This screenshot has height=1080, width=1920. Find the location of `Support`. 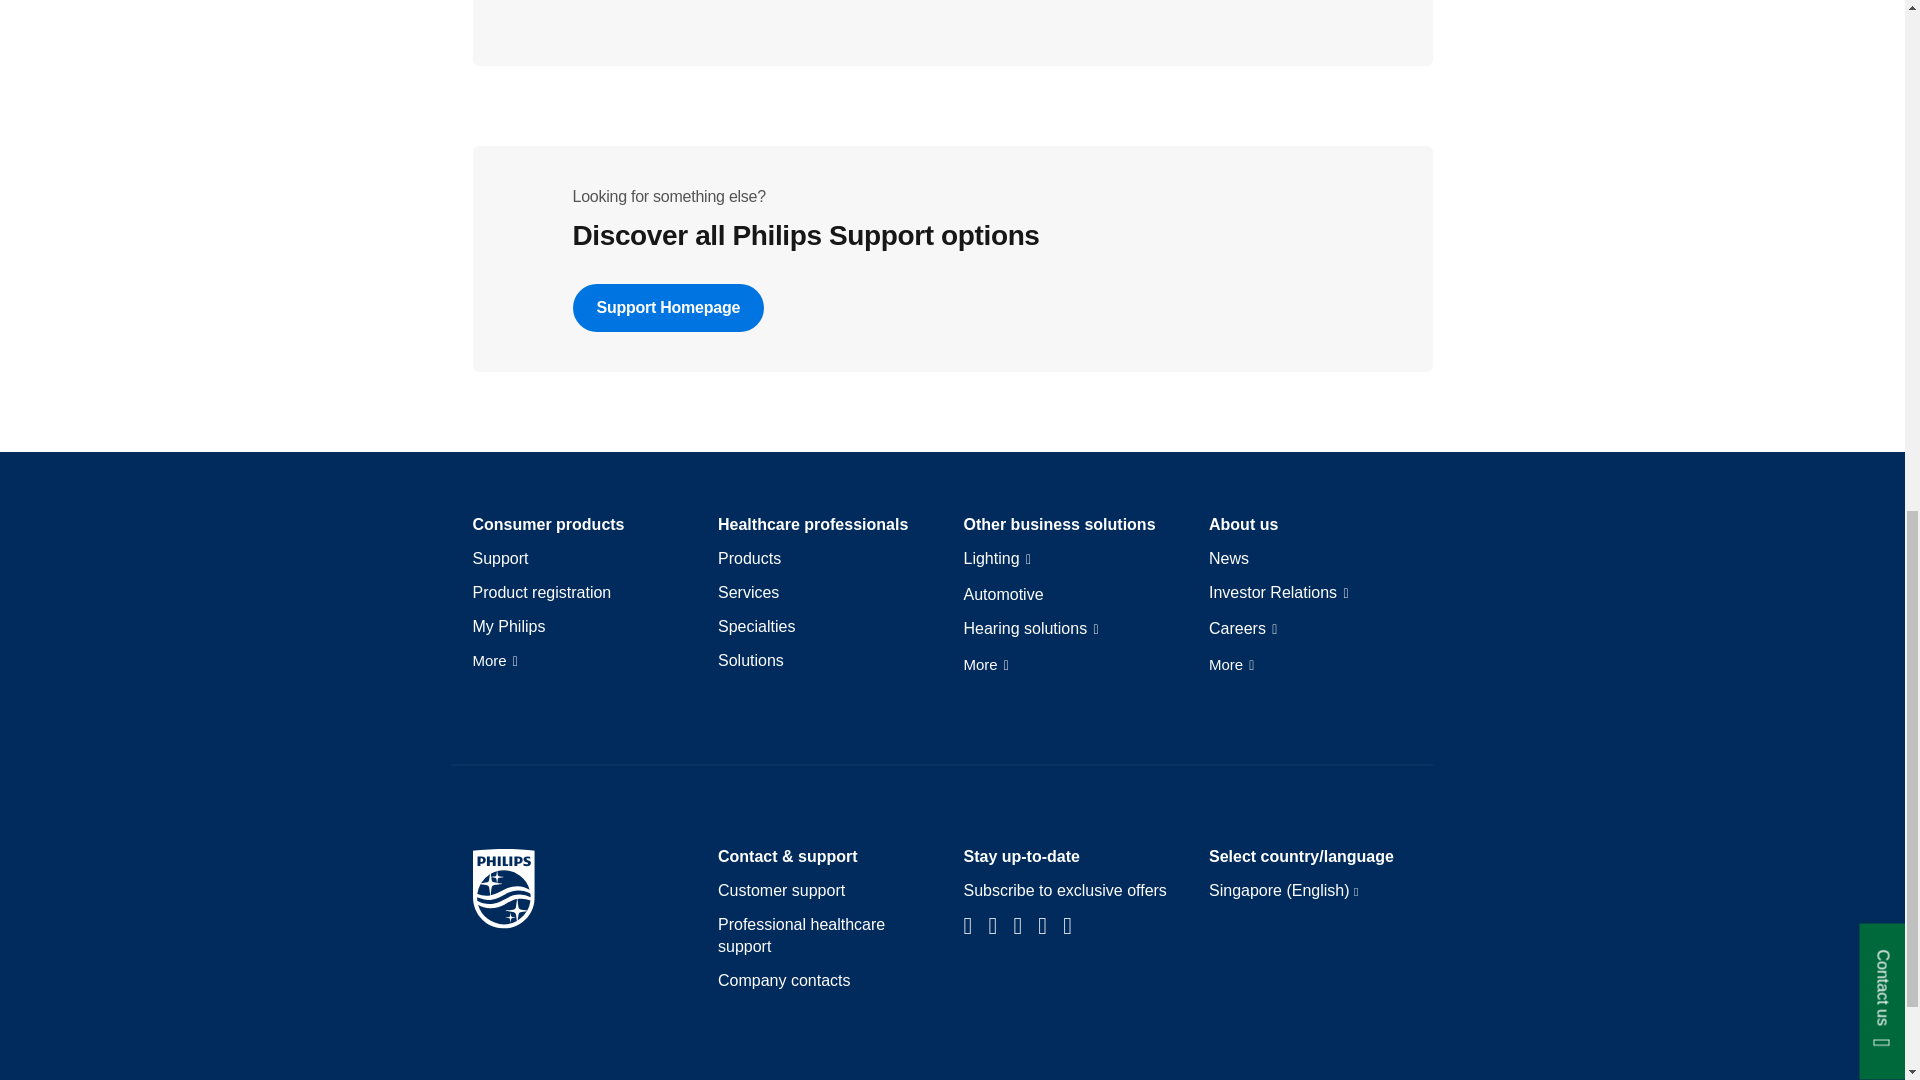

Support is located at coordinates (500, 558).